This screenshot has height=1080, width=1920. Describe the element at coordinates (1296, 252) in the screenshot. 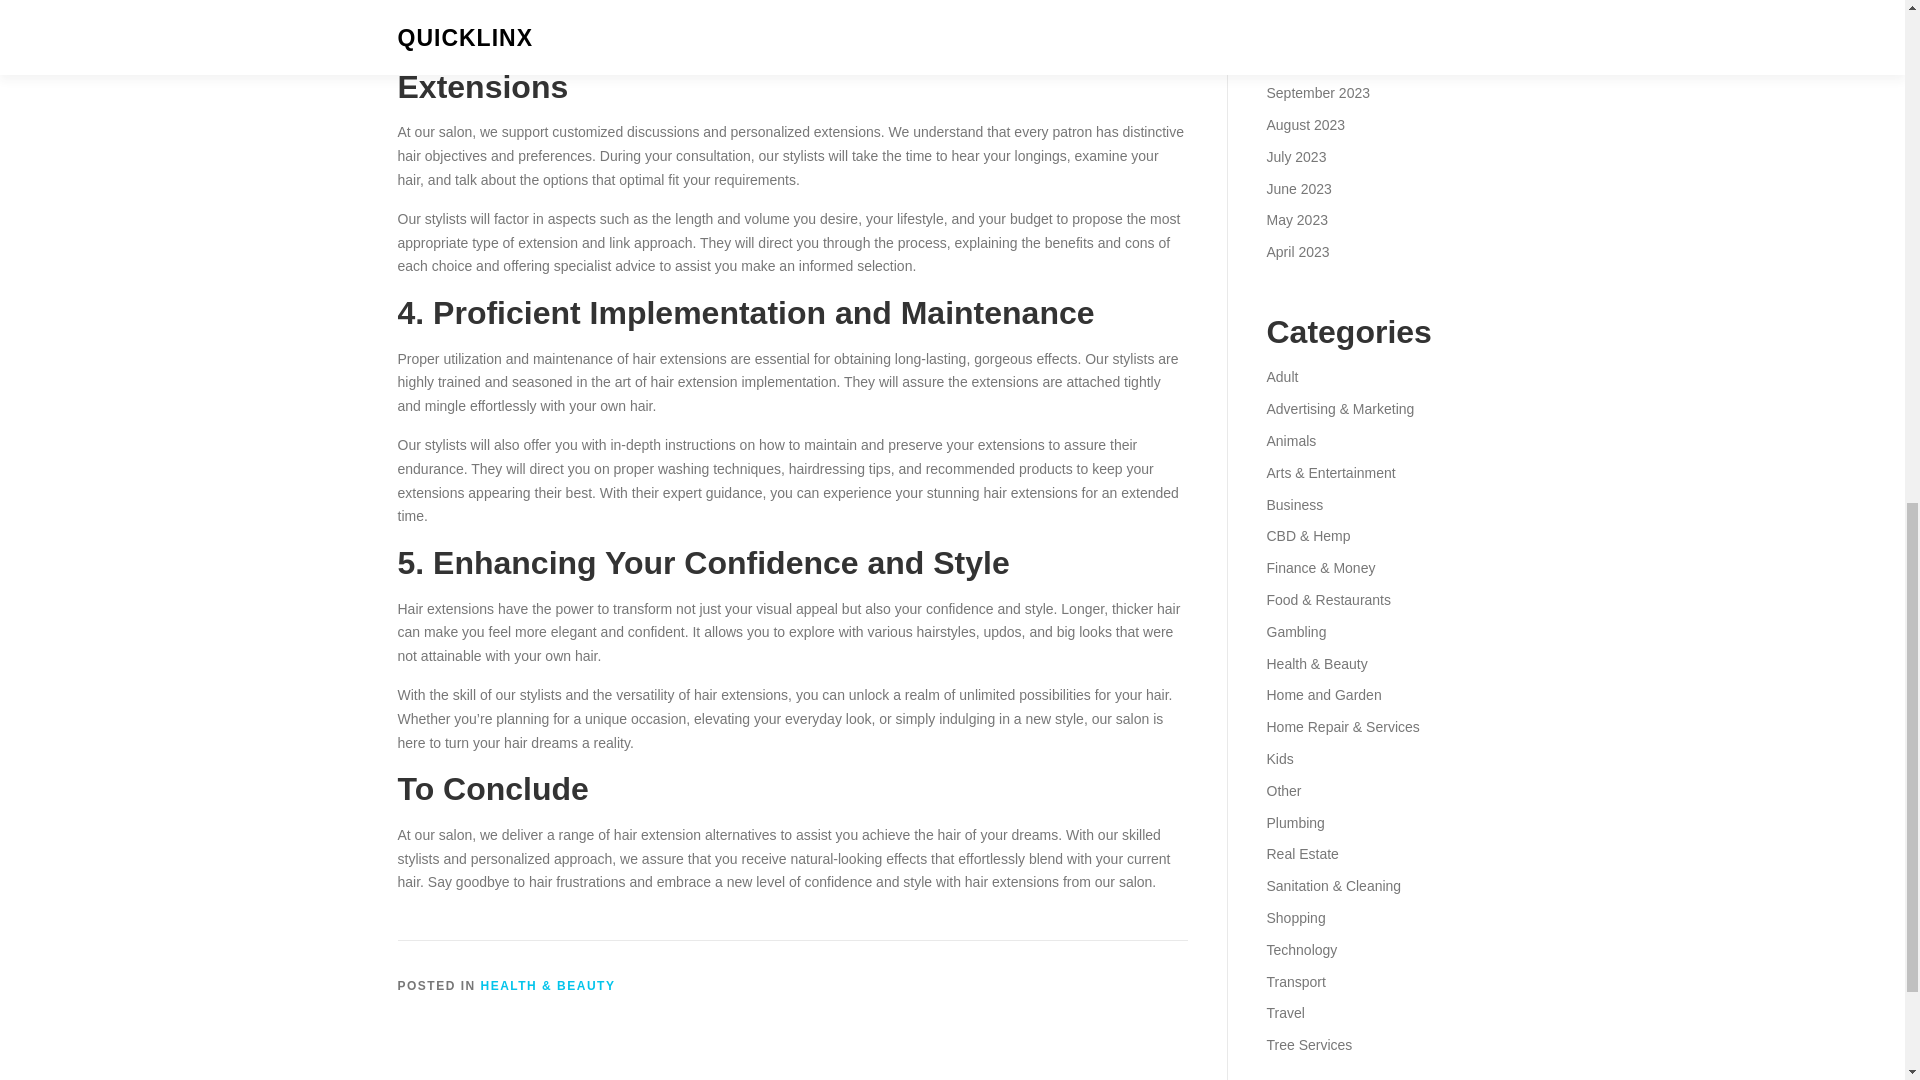

I see `April 2023` at that location.